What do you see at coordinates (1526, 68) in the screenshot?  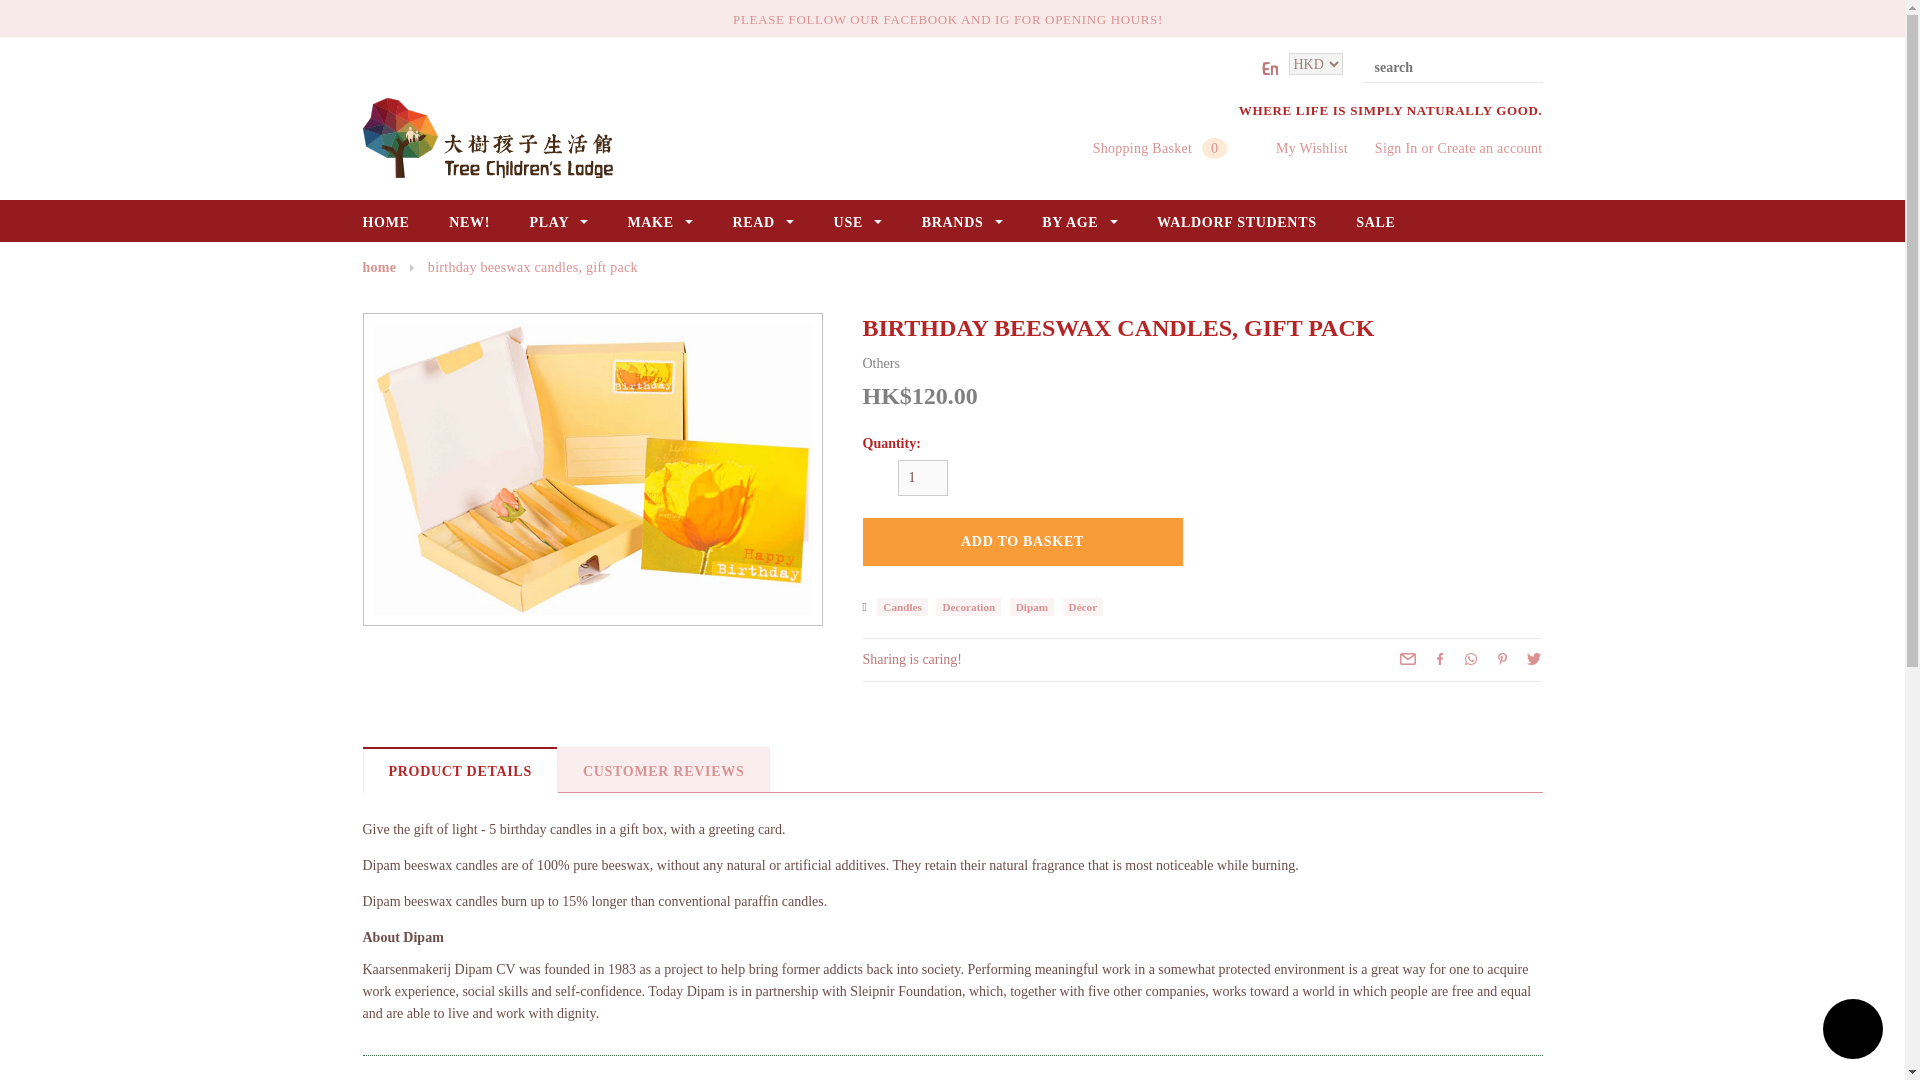 I see `Search` at bounding box center [1526, 68].